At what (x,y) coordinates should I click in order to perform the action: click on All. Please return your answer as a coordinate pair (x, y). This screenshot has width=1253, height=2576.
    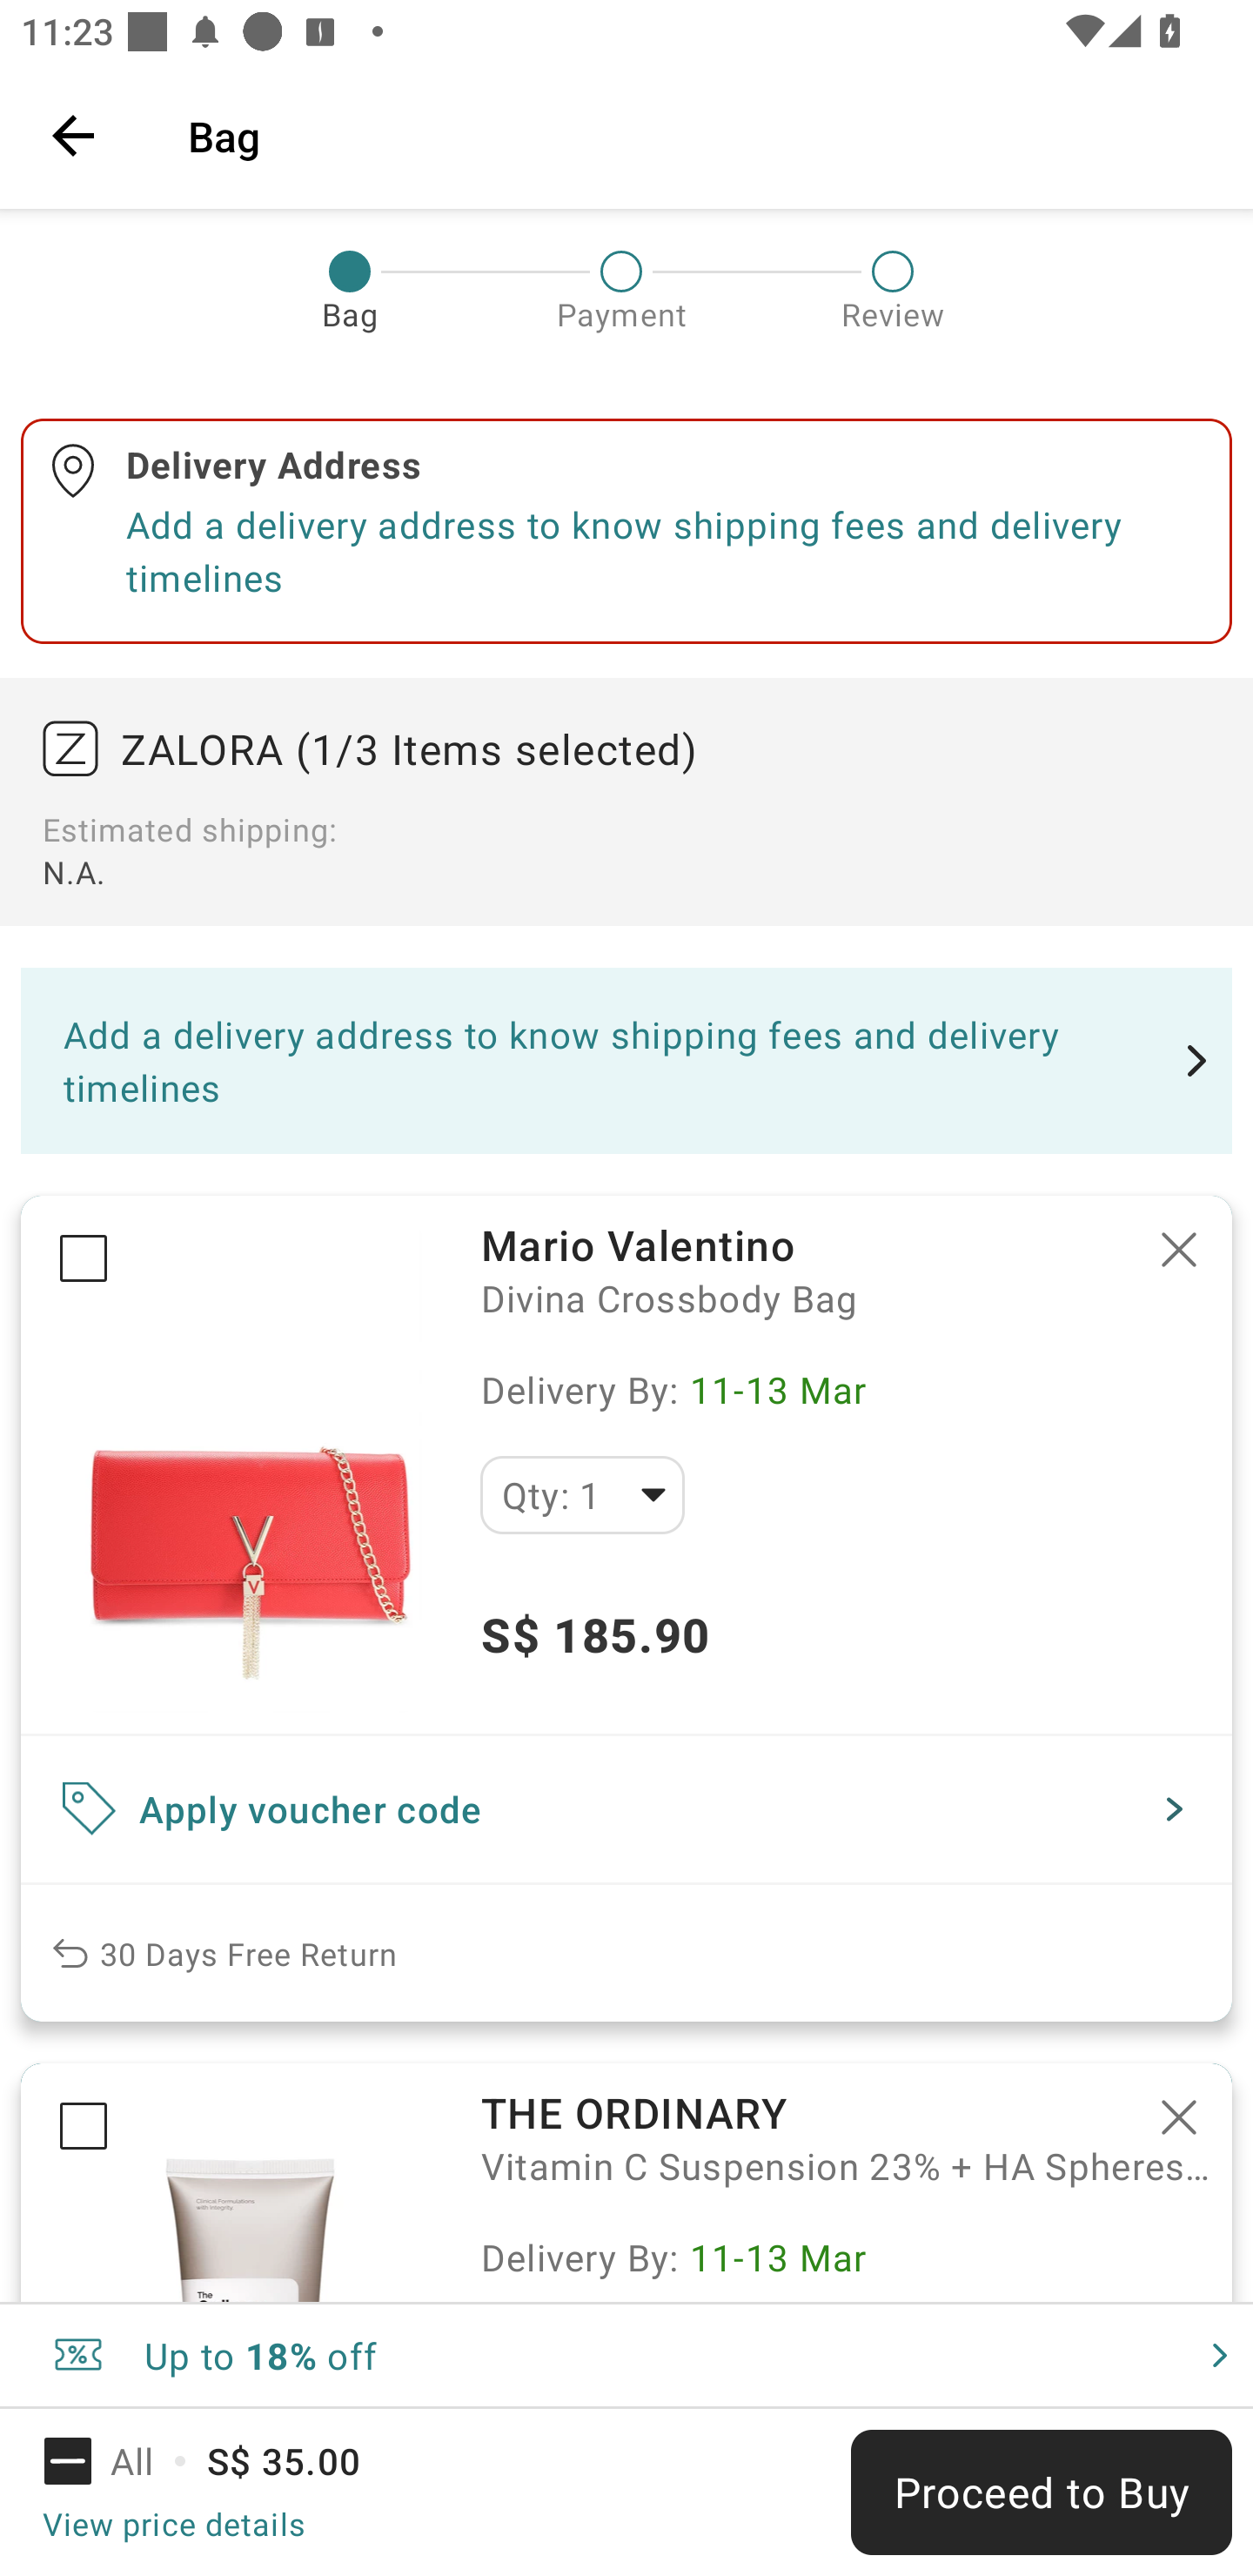
    Looking at the image, I should click on (118, 2461).